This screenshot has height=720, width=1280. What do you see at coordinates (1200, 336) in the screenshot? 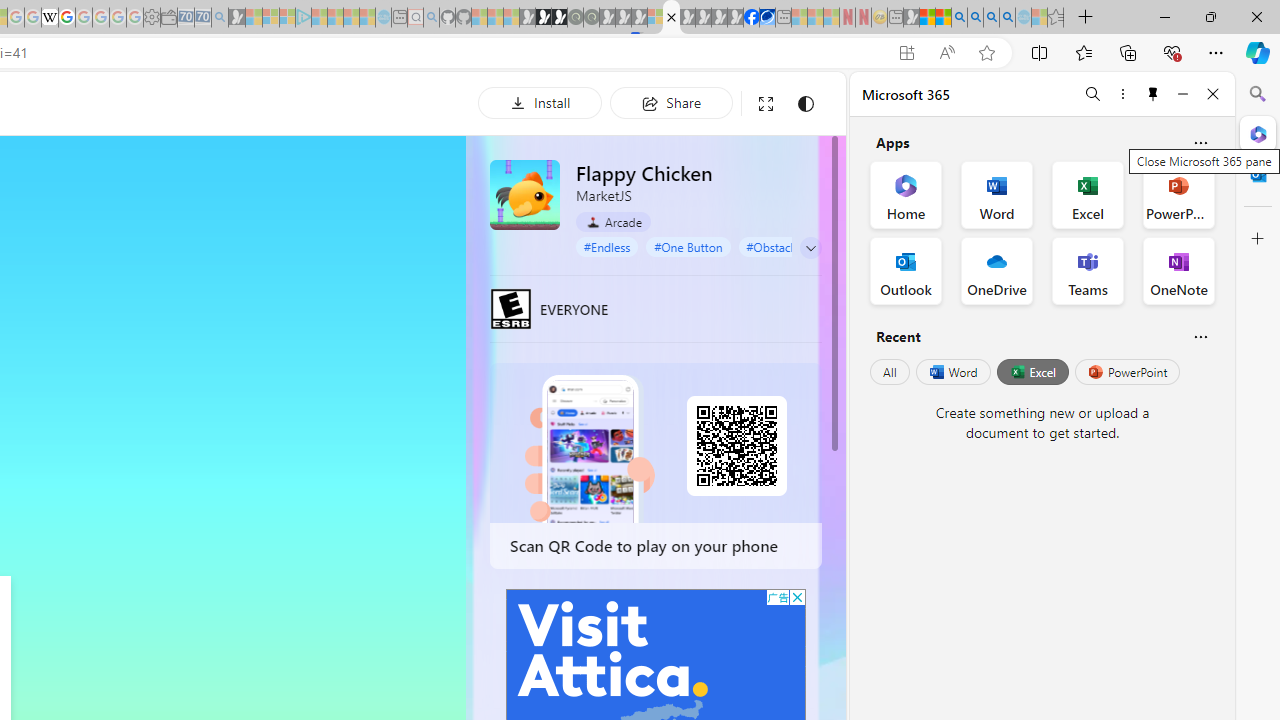
I see `Is this helpful?` at bounding box center [1200, 336].